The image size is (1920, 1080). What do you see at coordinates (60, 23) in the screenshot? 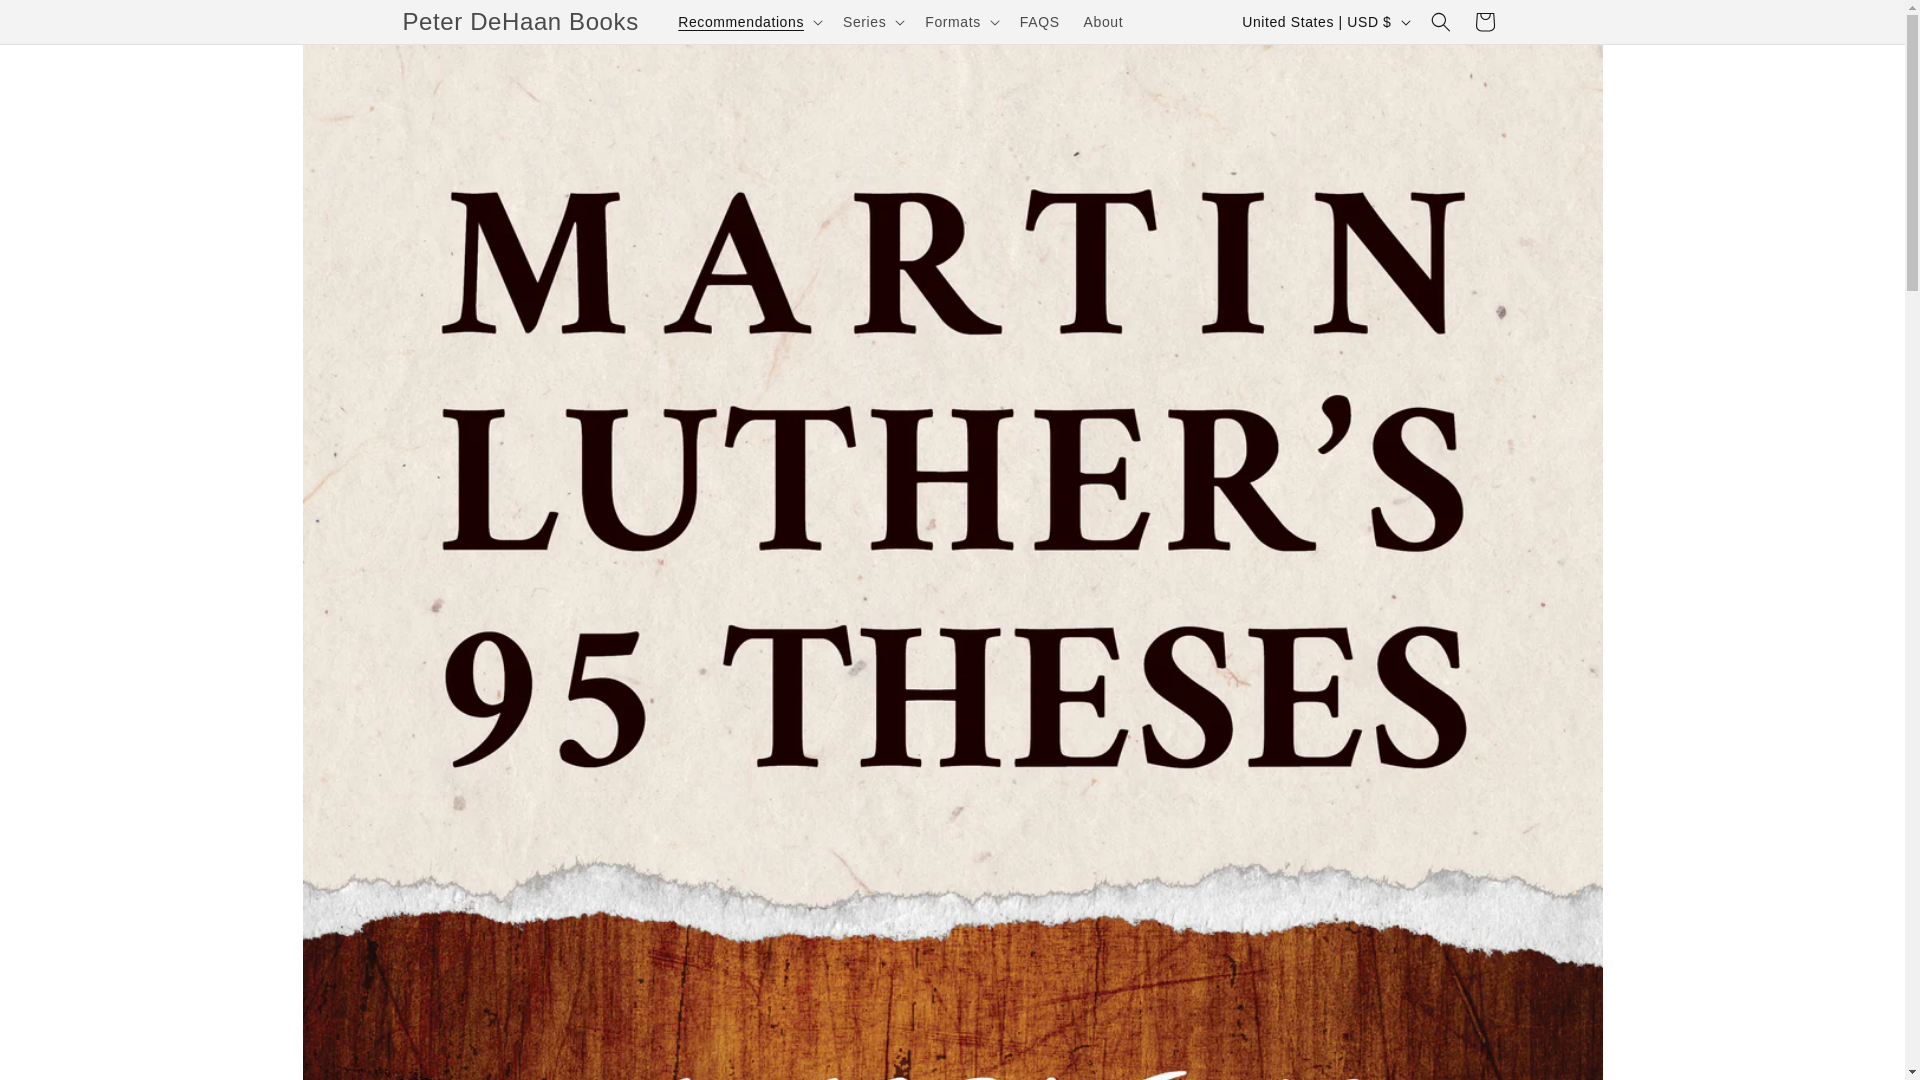
I see `Skip to content` at bounding box center [60, 23].